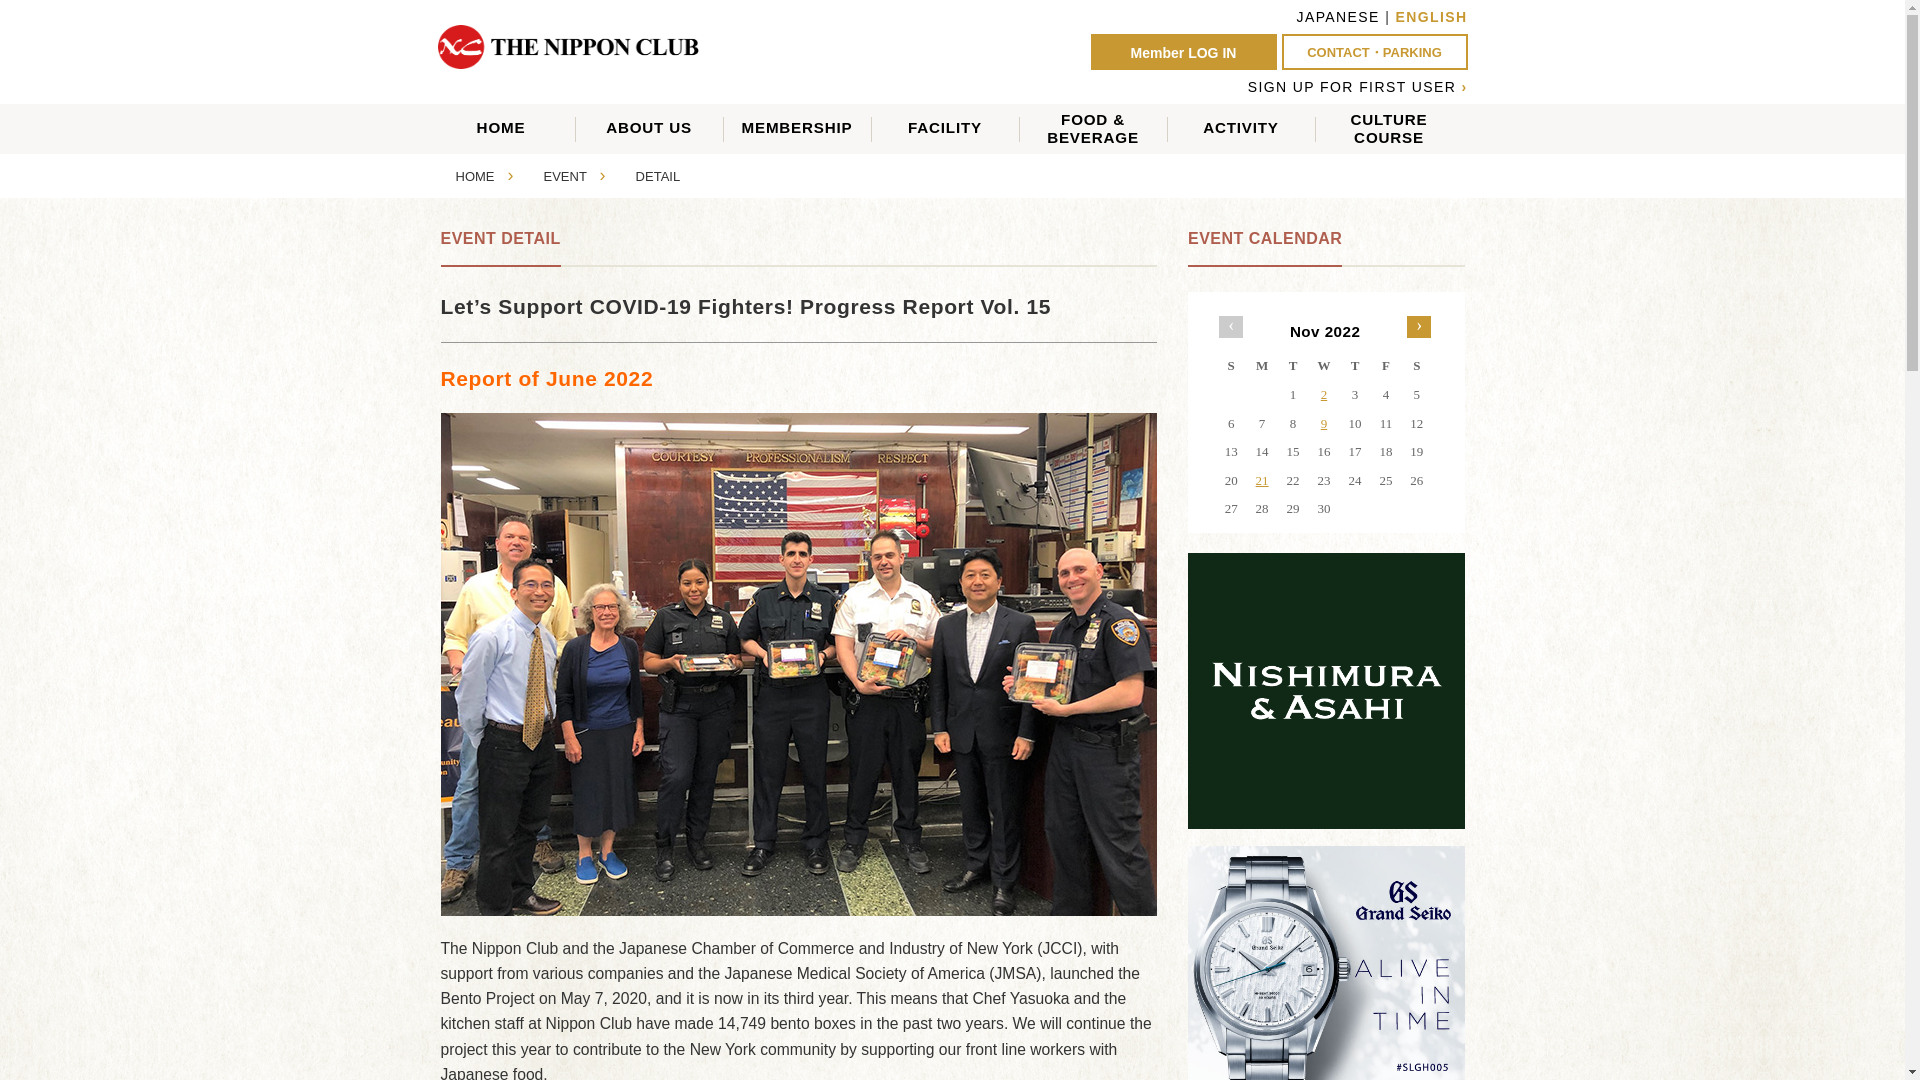  I want to click on MEMBERSHIP, so click(797, 128).